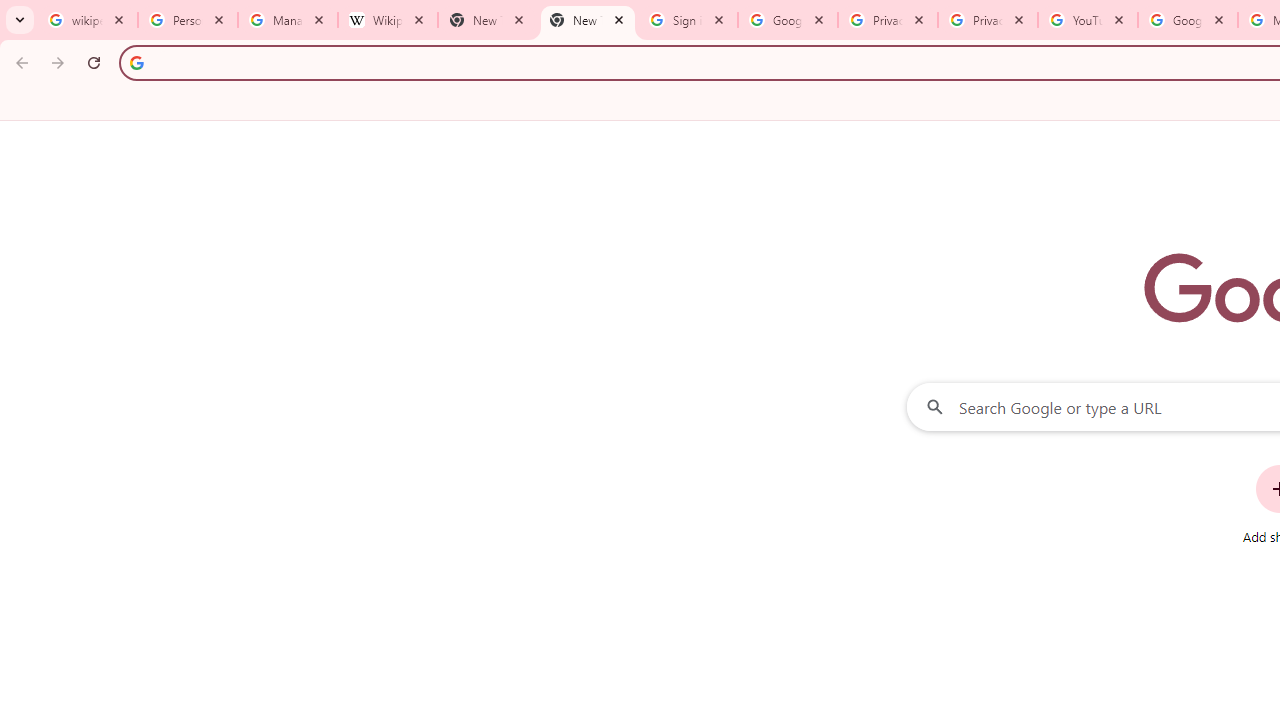  What do you see at coordinates (288, 20) in the screenshot?
I see `Manage your Location History - Google Search Help` at bounding box center [288, 20].